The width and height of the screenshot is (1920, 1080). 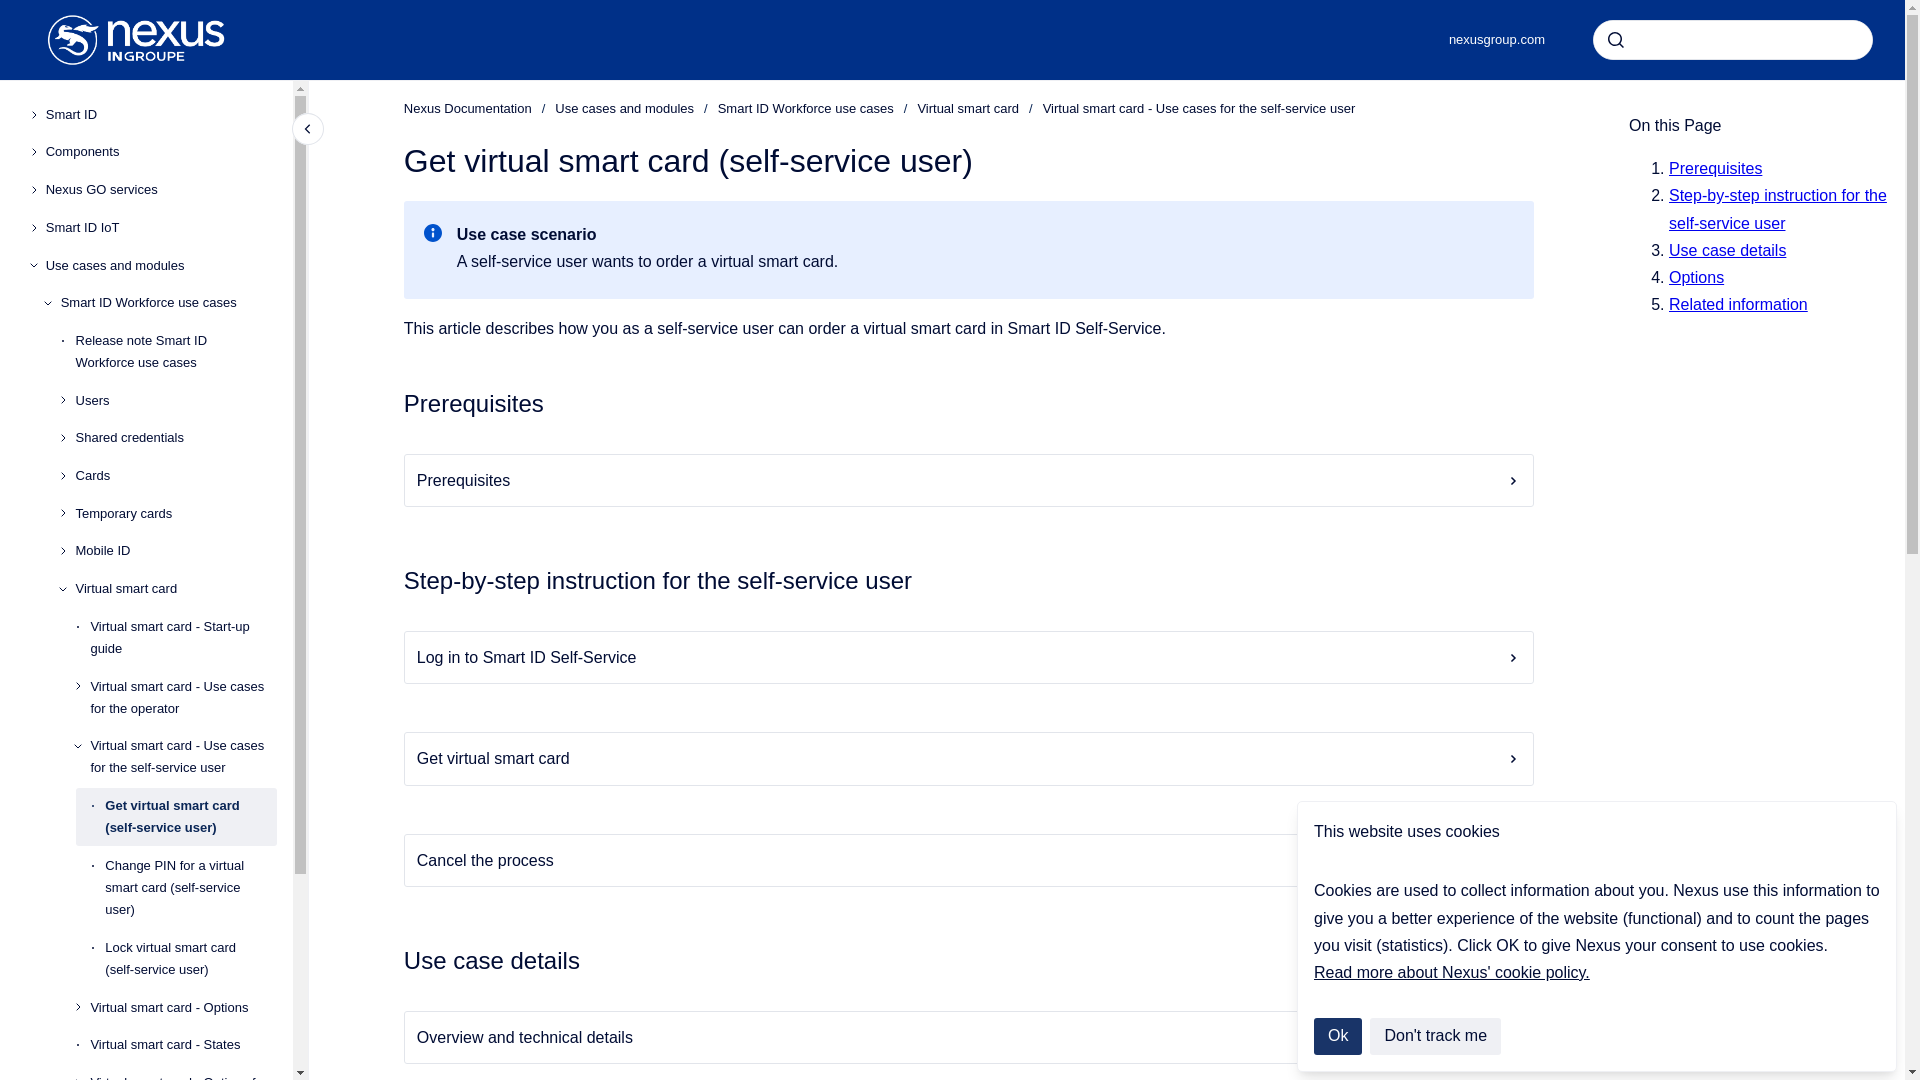 I want to click on Don't track me, so click(x=1436, y=1036).